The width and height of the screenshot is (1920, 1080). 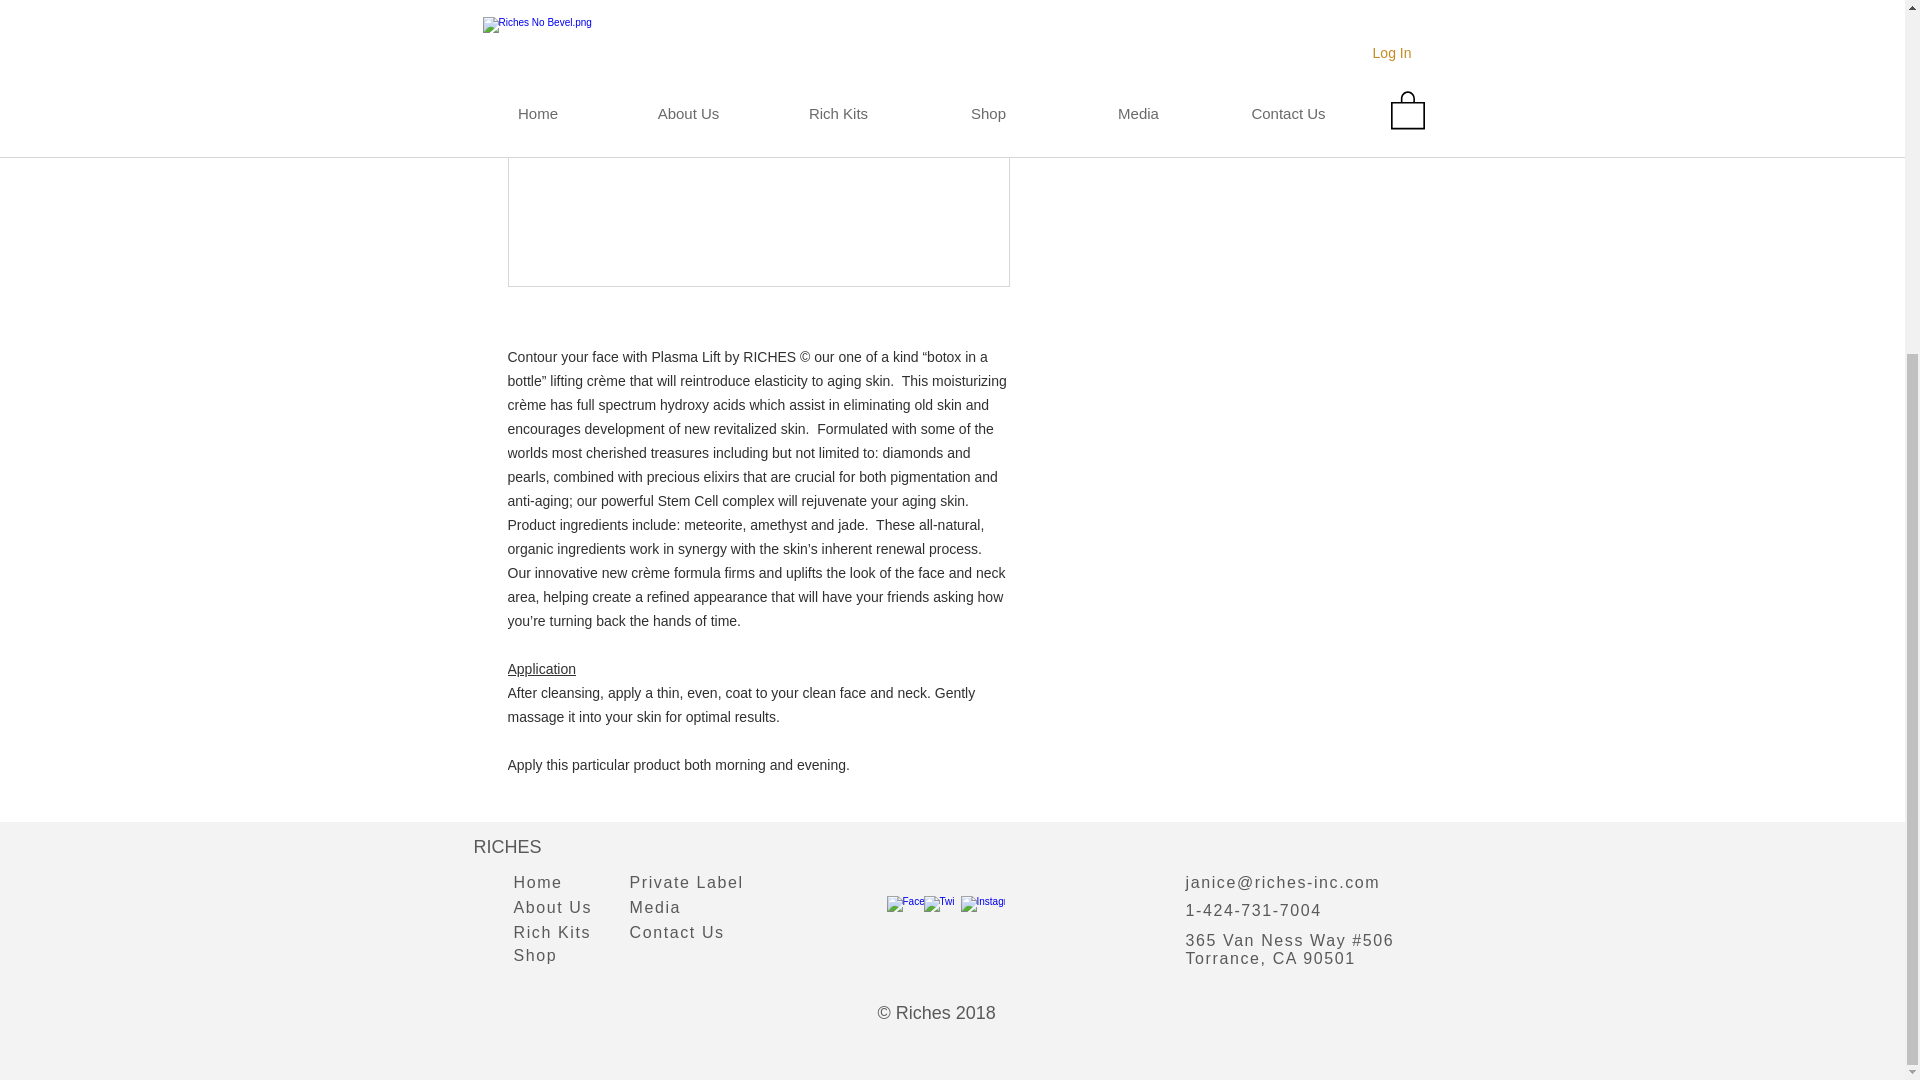 I want to click on Private Label, so click(x=686, y=882).